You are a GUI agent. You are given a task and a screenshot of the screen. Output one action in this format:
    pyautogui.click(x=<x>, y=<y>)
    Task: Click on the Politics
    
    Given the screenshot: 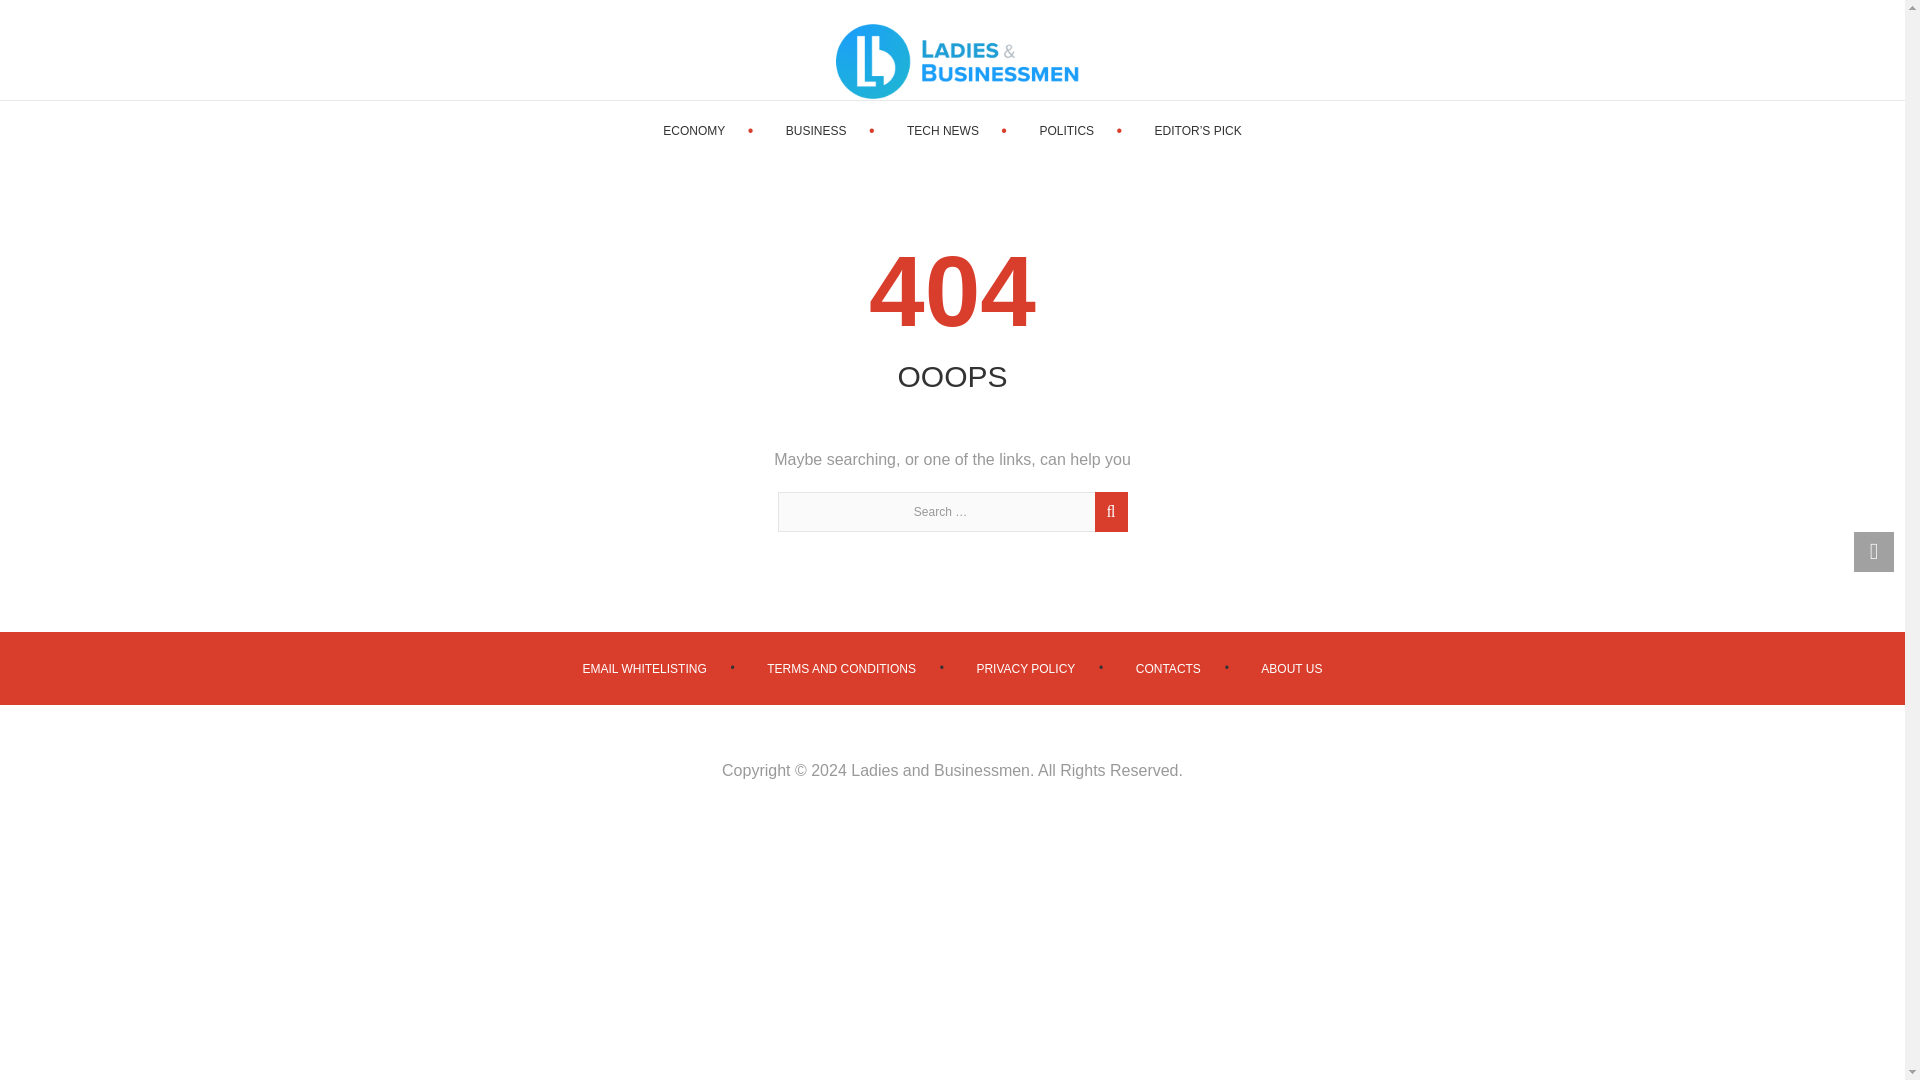 What is the action you would take?
    pyautogui.click(x=1066, y=130)
    